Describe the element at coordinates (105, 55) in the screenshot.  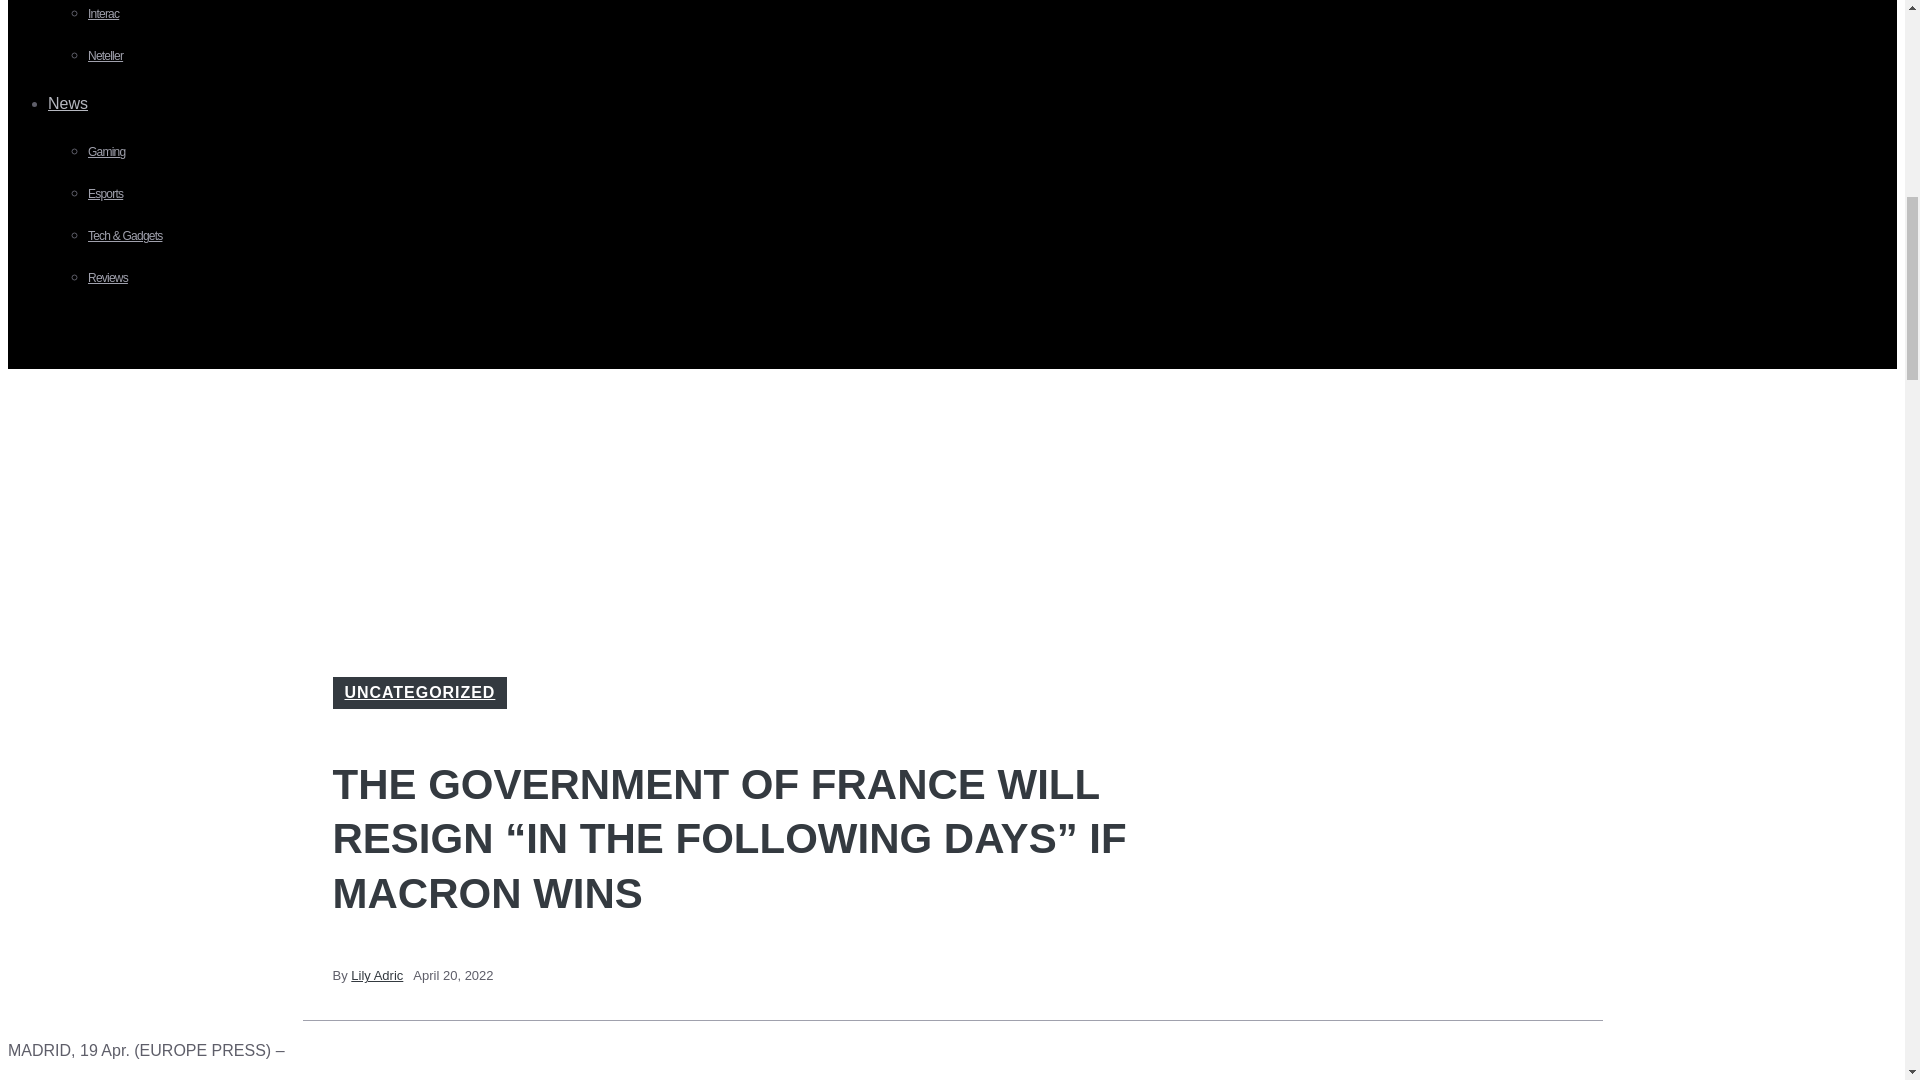
I see `Neteller` at that location.